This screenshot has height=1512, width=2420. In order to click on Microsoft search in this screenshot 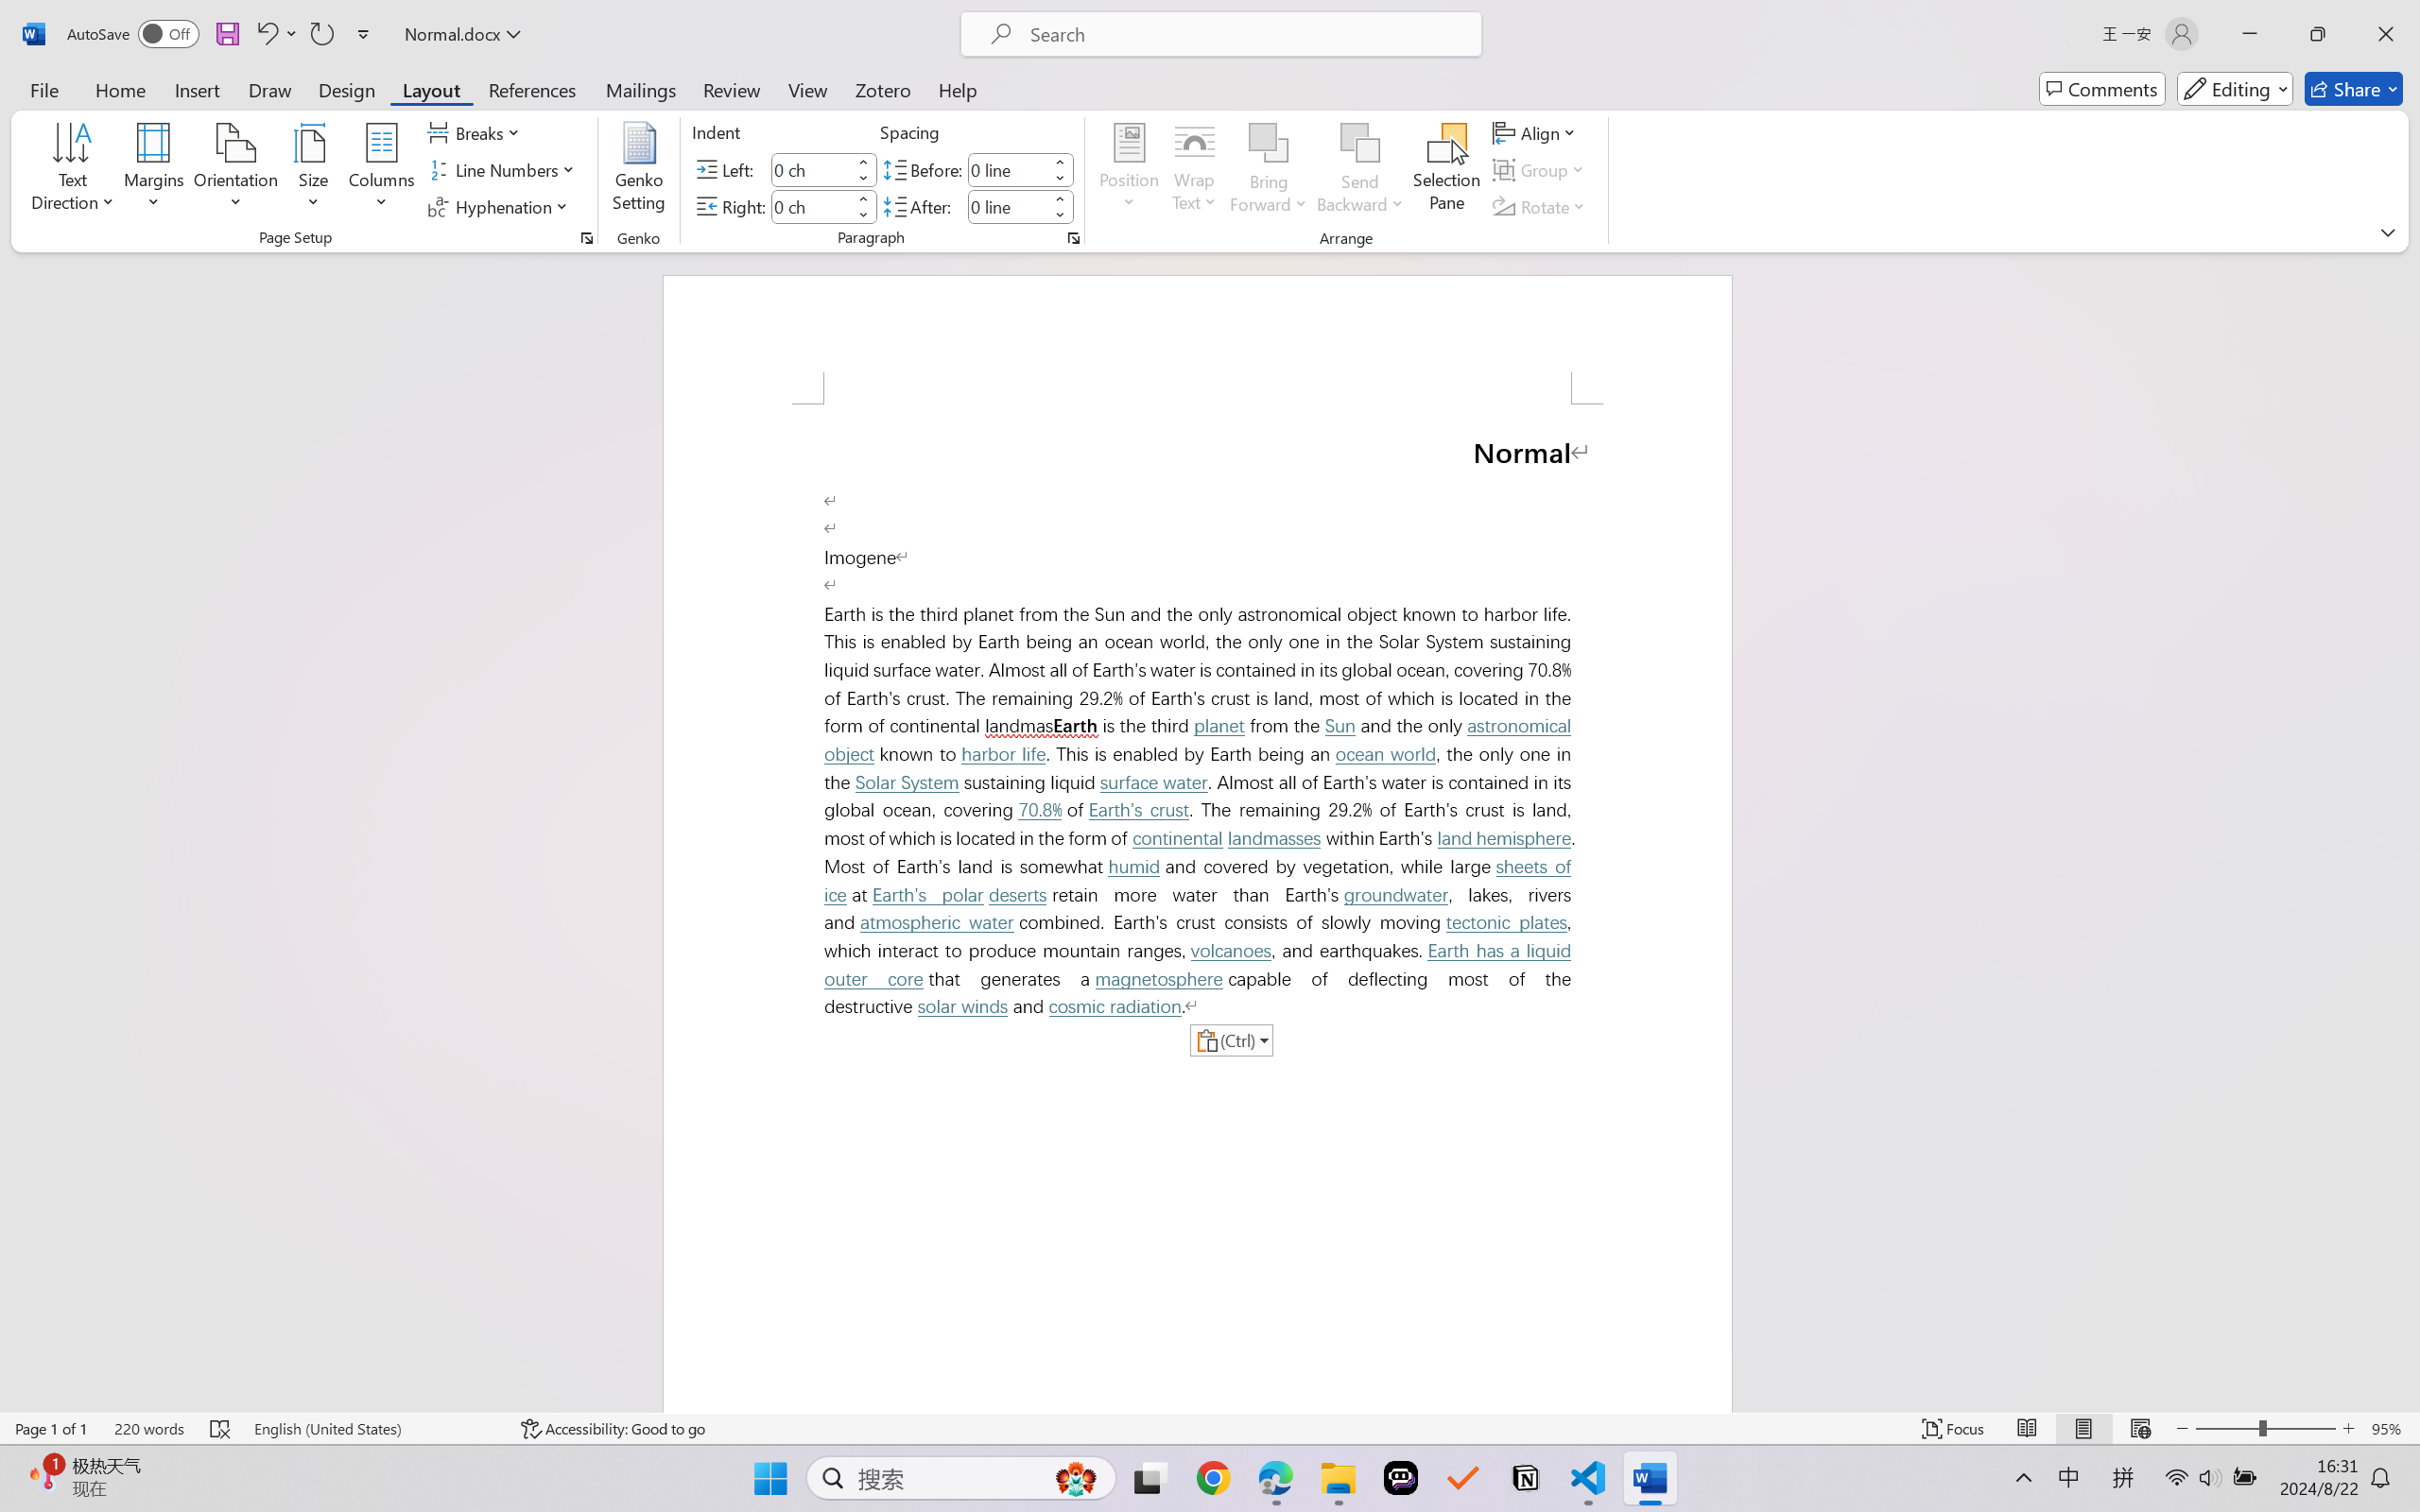, I will do `click(1246, 34)`.